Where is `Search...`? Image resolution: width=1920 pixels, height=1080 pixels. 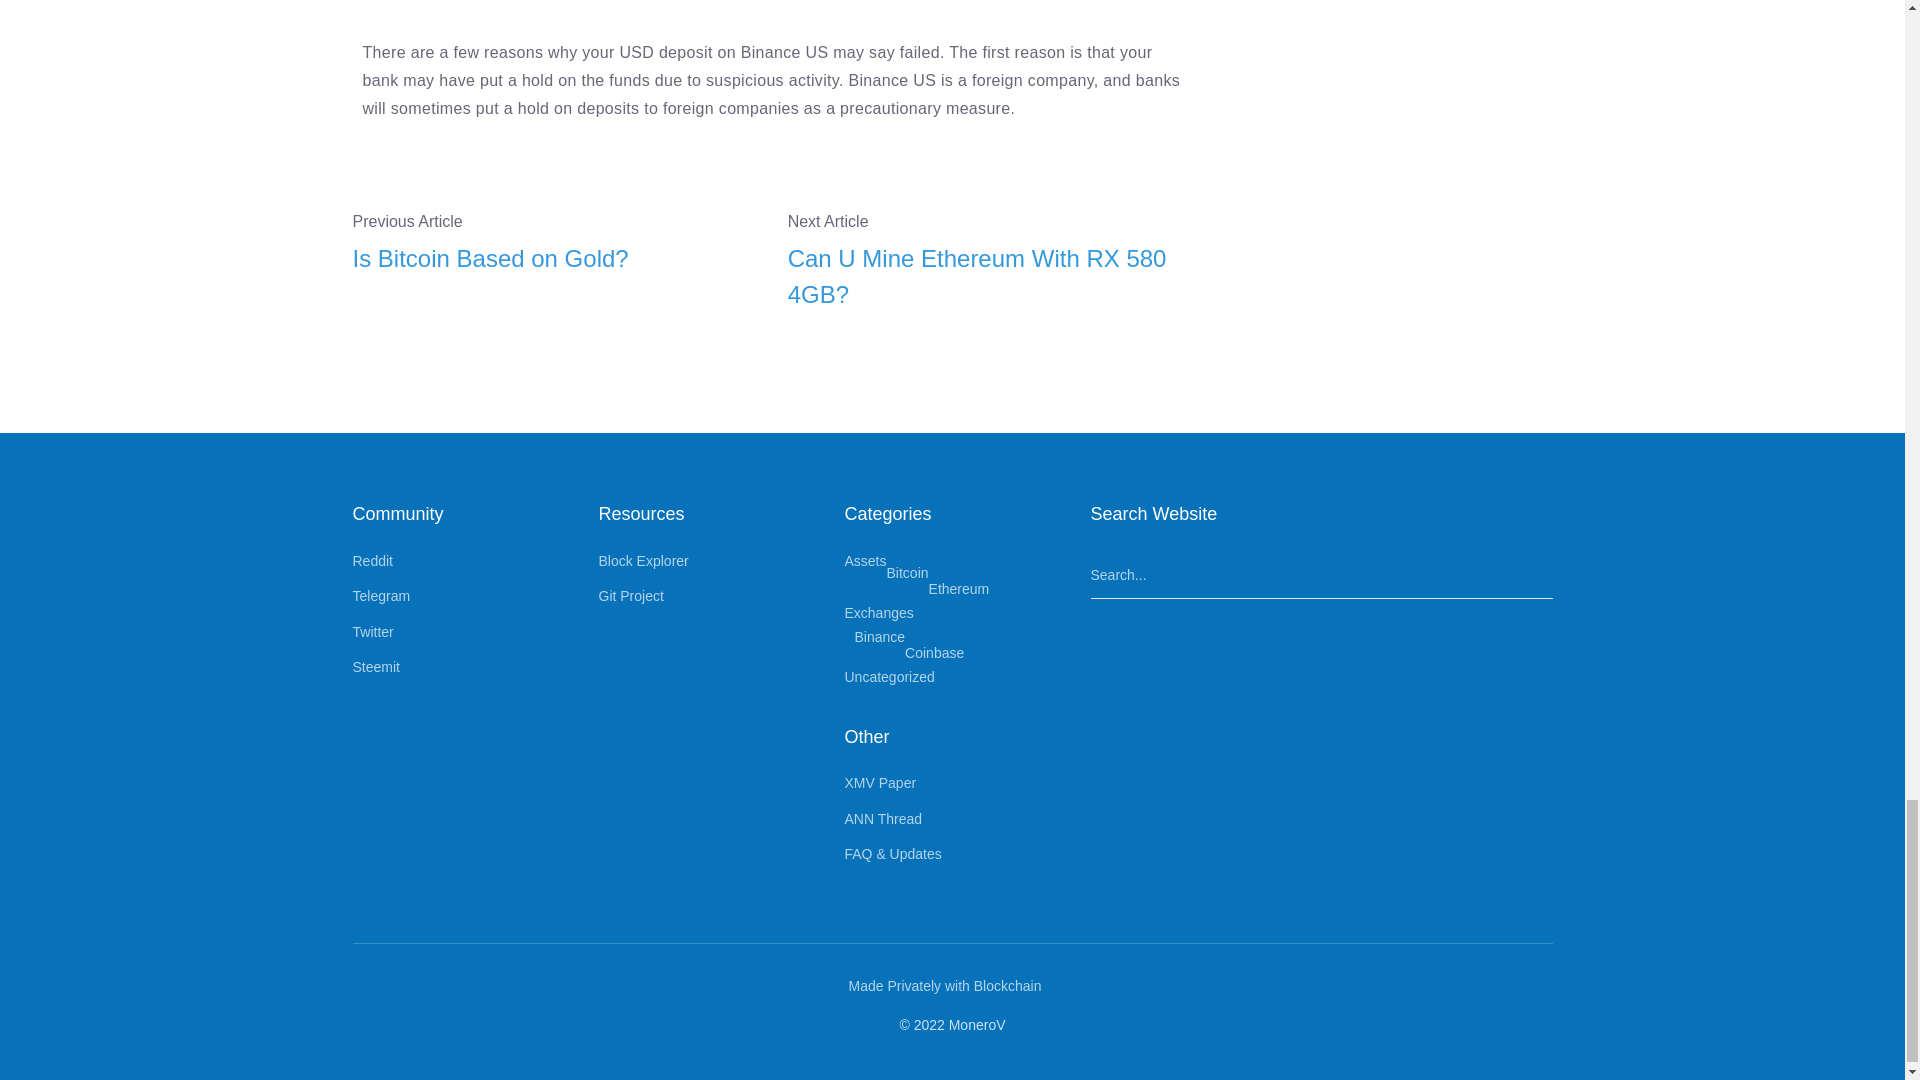
Search... is located at coordinates (1320, 575).